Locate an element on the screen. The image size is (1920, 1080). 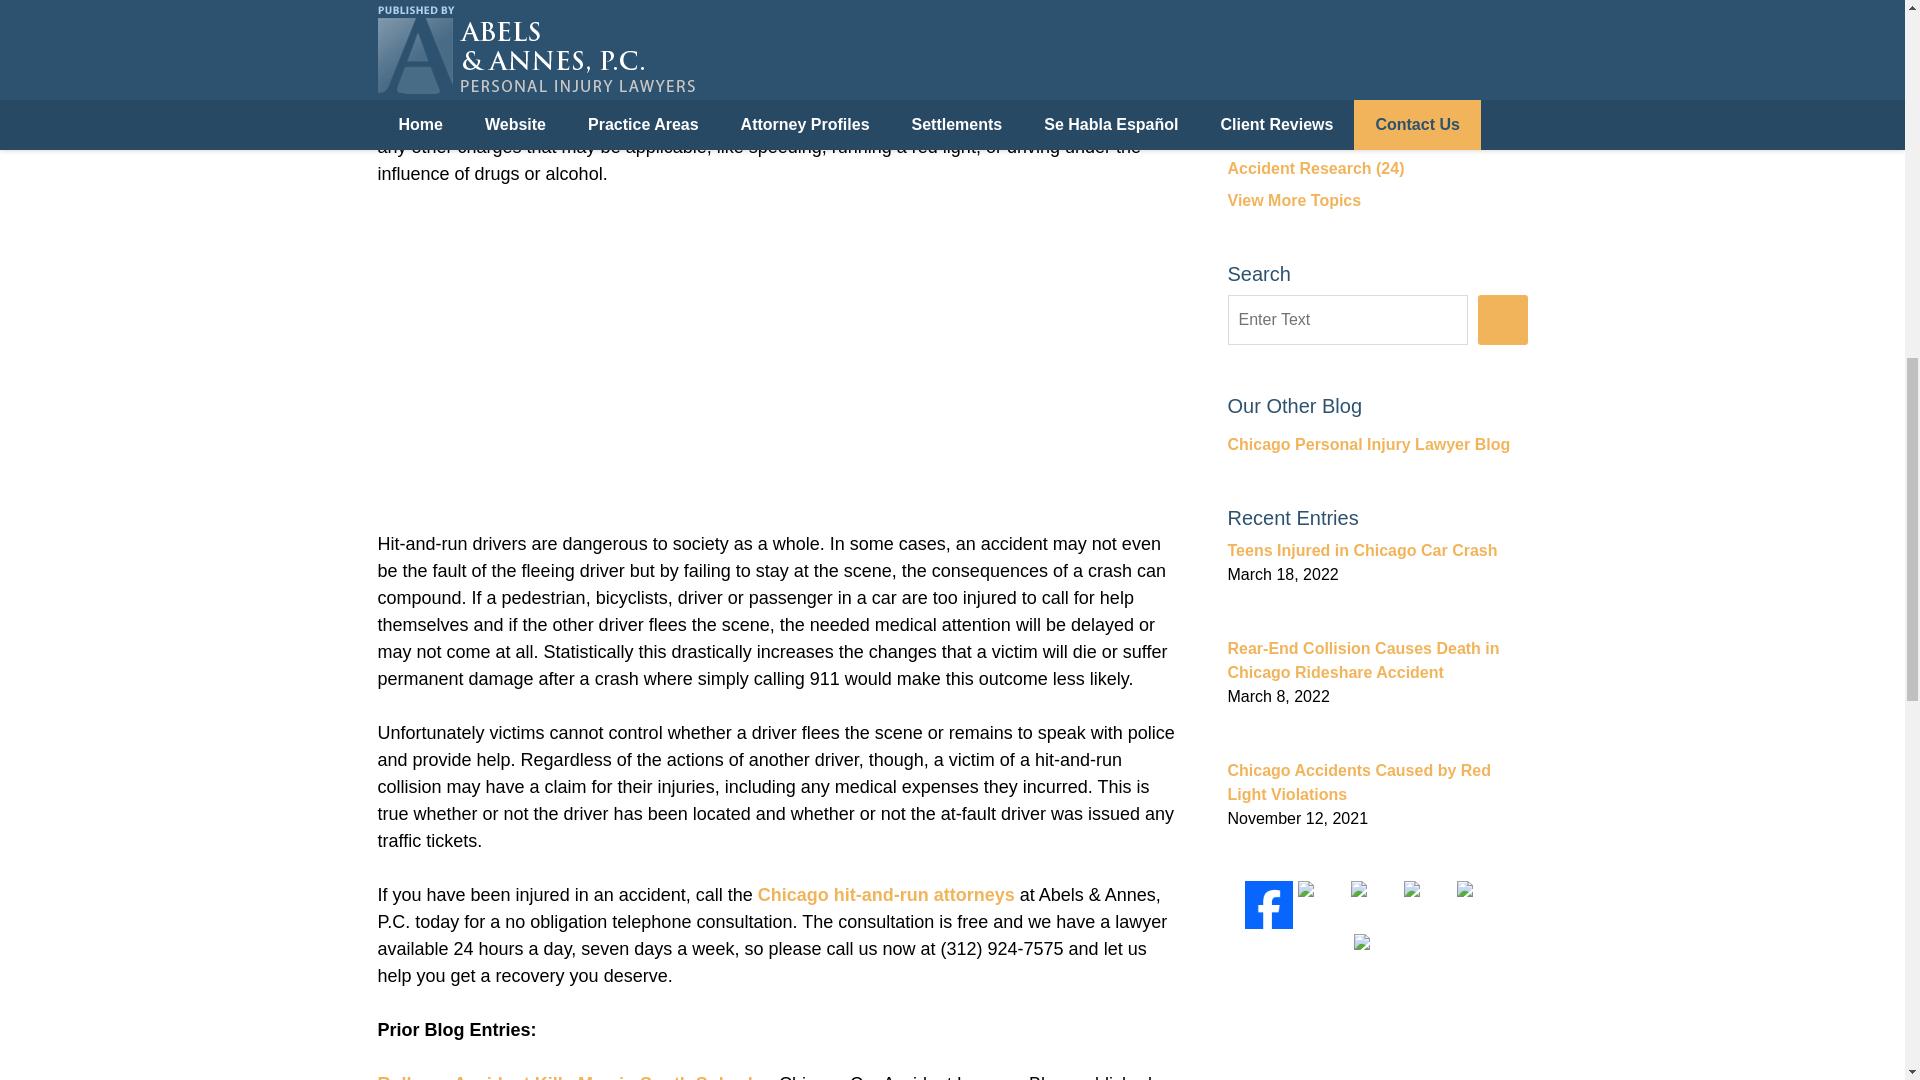
Twitter is located at coordinates (1321, 904).